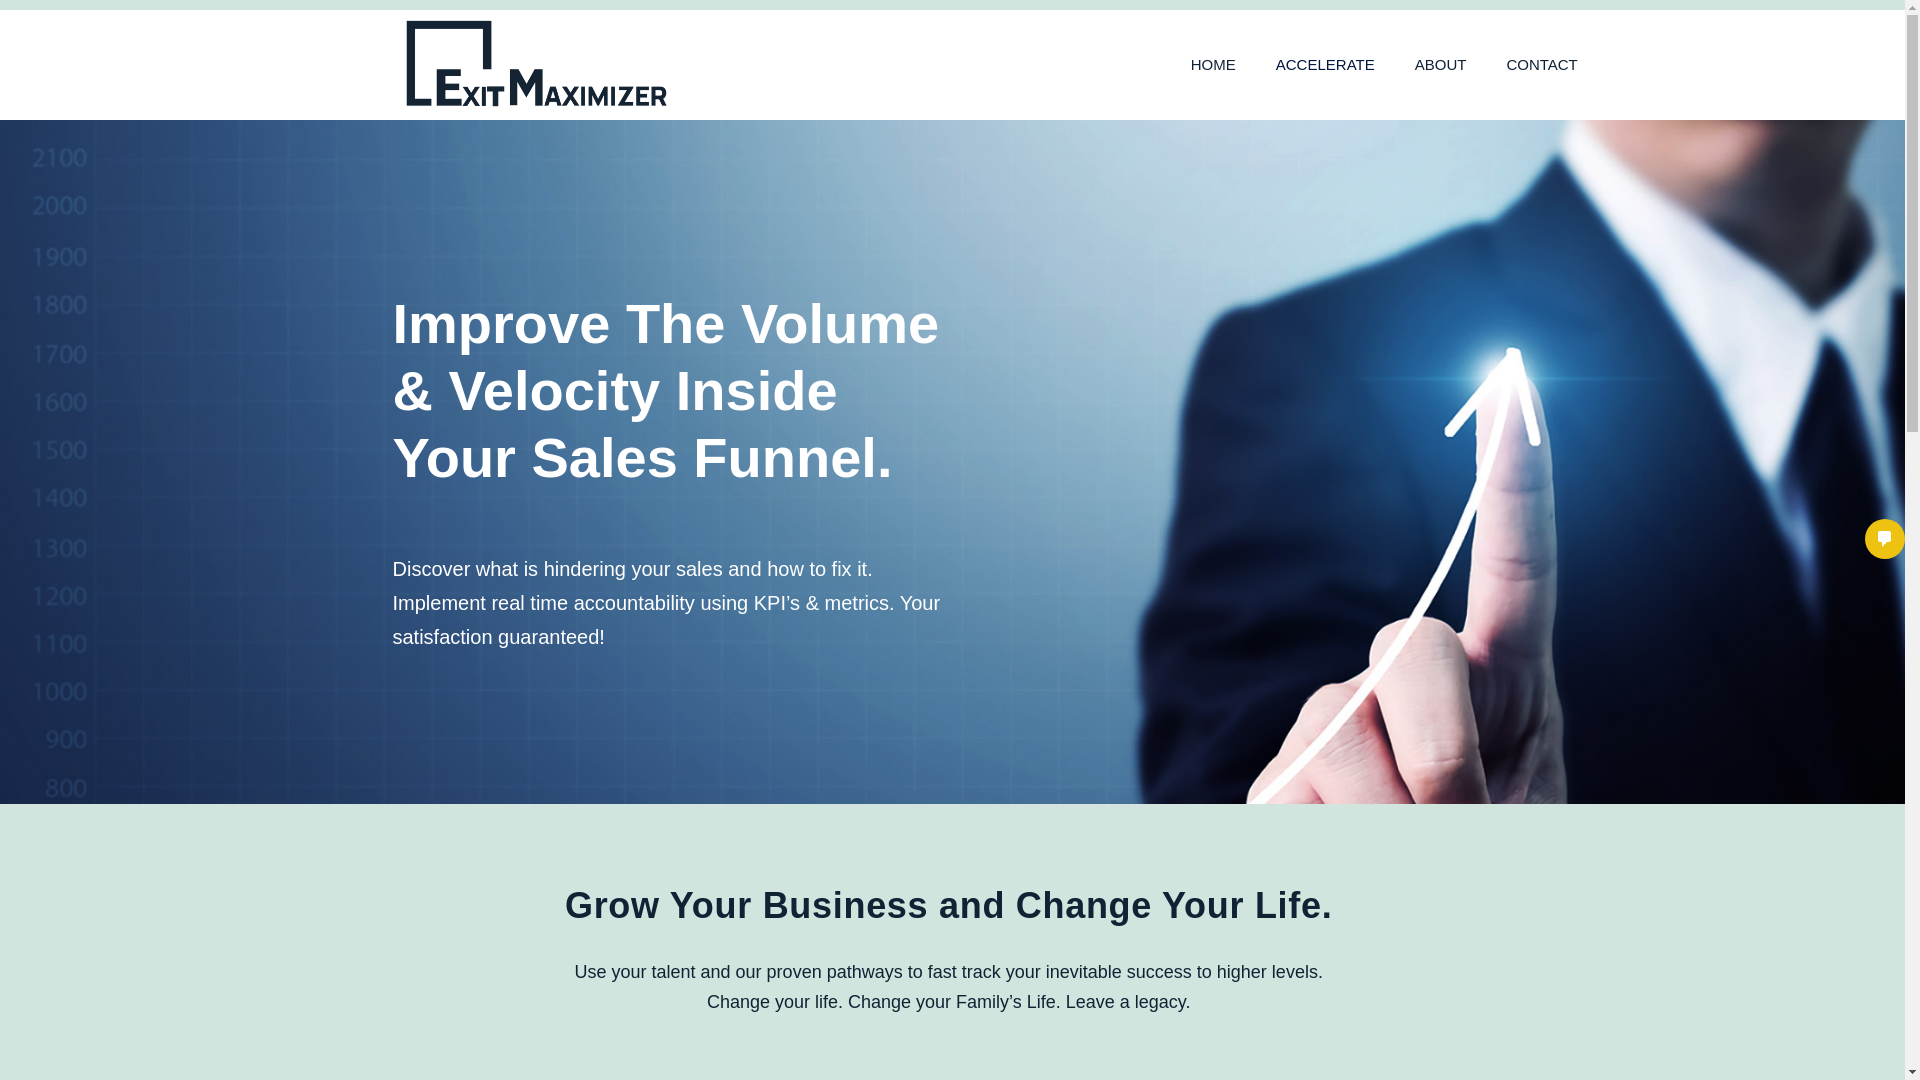 The image size is (1920, 1080). What do you see at coordinates (1325, 64) in the screenshot?
I see `ACCELERATE` at bounding box center [1325, 64].